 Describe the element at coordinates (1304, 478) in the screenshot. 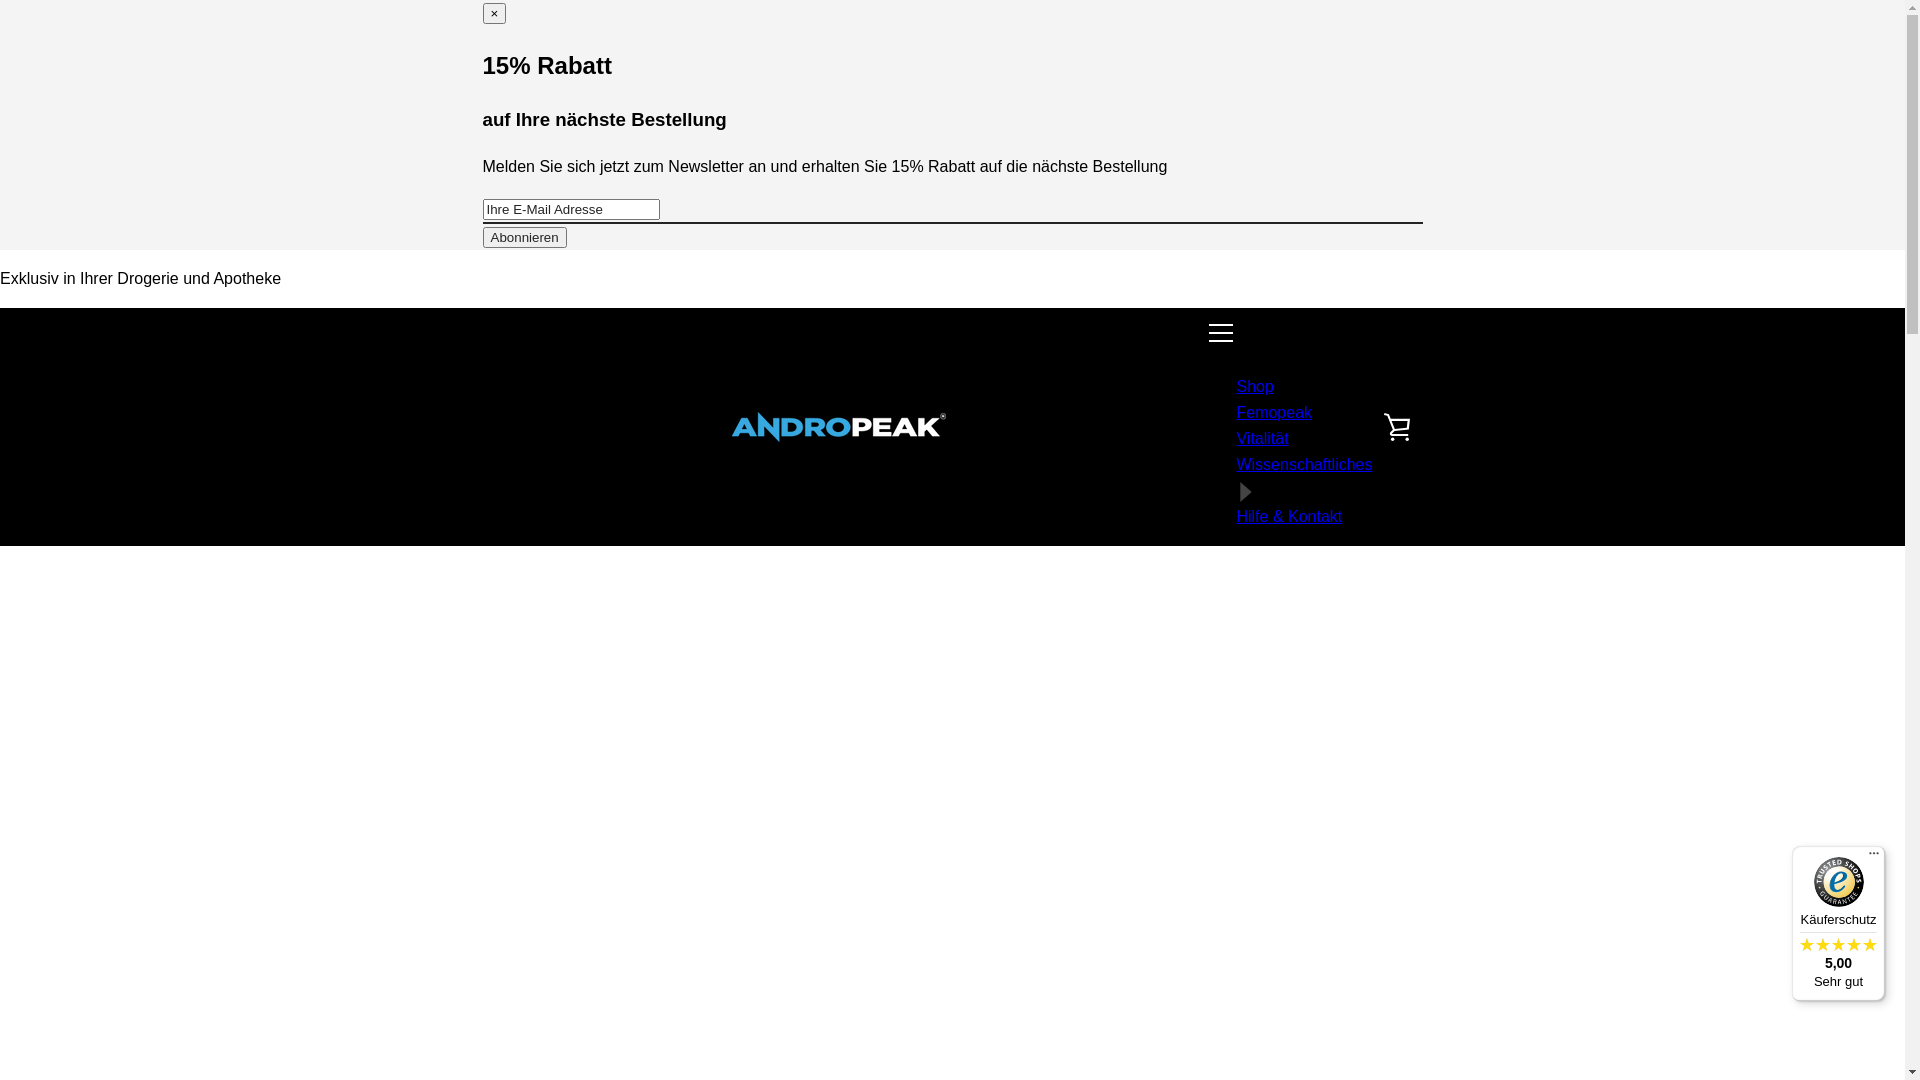

I see `Wissenschaftliches` at that location.